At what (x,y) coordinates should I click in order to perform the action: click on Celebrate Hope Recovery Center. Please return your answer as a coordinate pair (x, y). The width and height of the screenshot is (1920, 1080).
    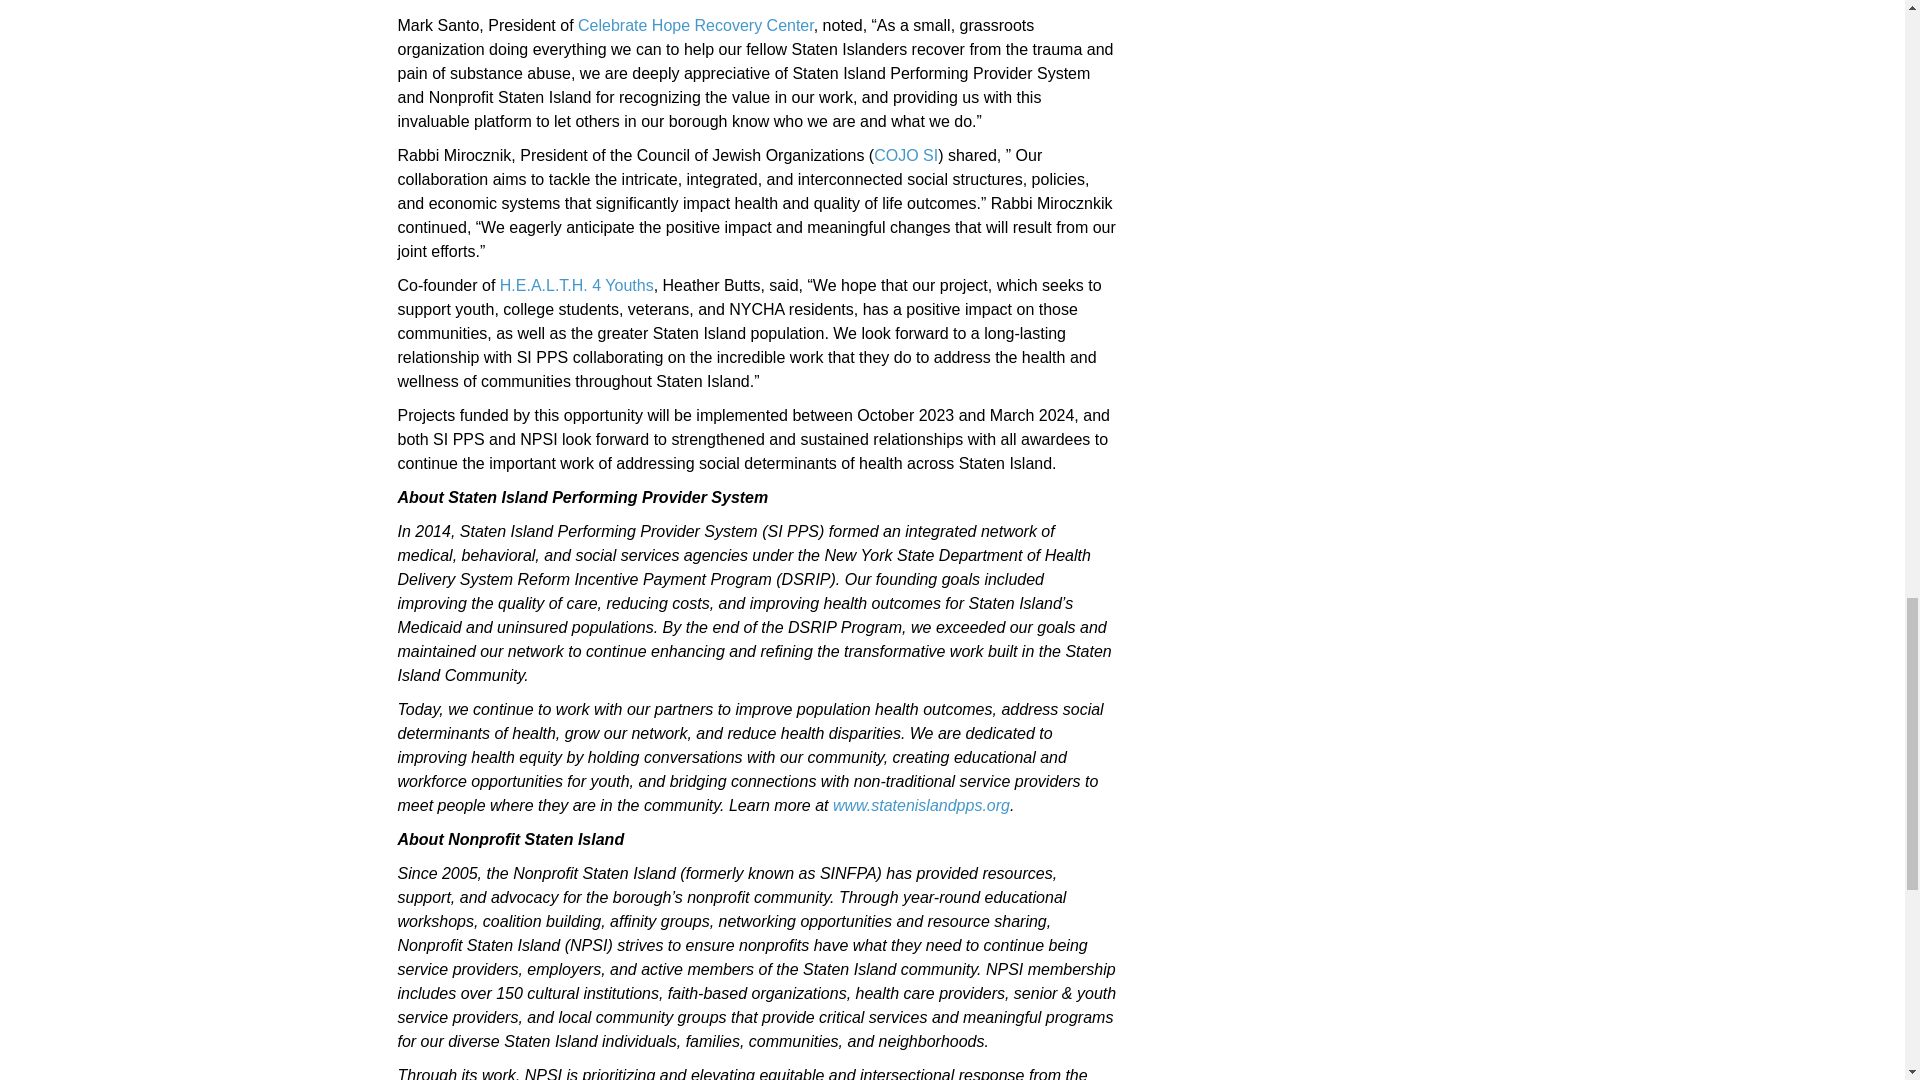
    Looking at the image, I should click on (696, 25).